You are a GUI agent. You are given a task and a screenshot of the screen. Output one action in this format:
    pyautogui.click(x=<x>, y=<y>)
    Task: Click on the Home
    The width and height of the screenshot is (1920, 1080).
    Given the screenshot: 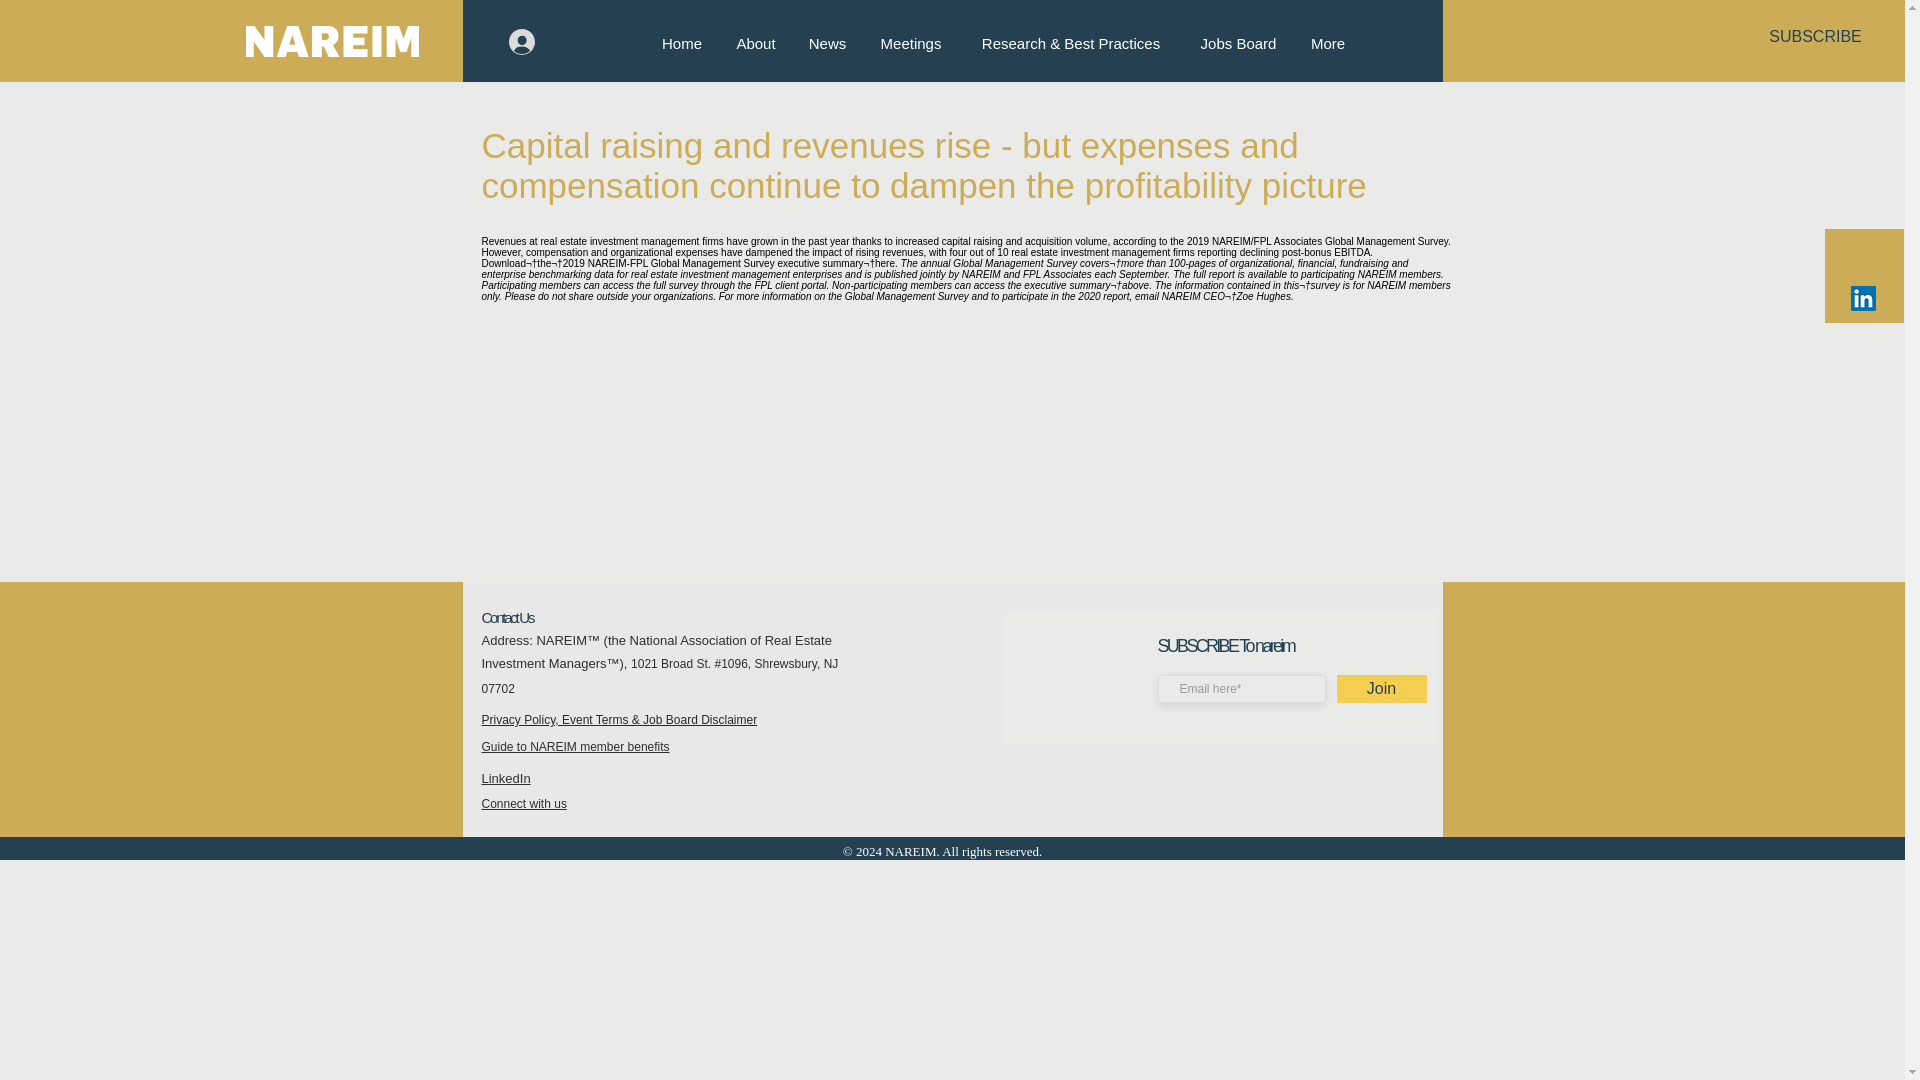 What is the action you would take?
    pyautogui.click(x=680, y=43)
    